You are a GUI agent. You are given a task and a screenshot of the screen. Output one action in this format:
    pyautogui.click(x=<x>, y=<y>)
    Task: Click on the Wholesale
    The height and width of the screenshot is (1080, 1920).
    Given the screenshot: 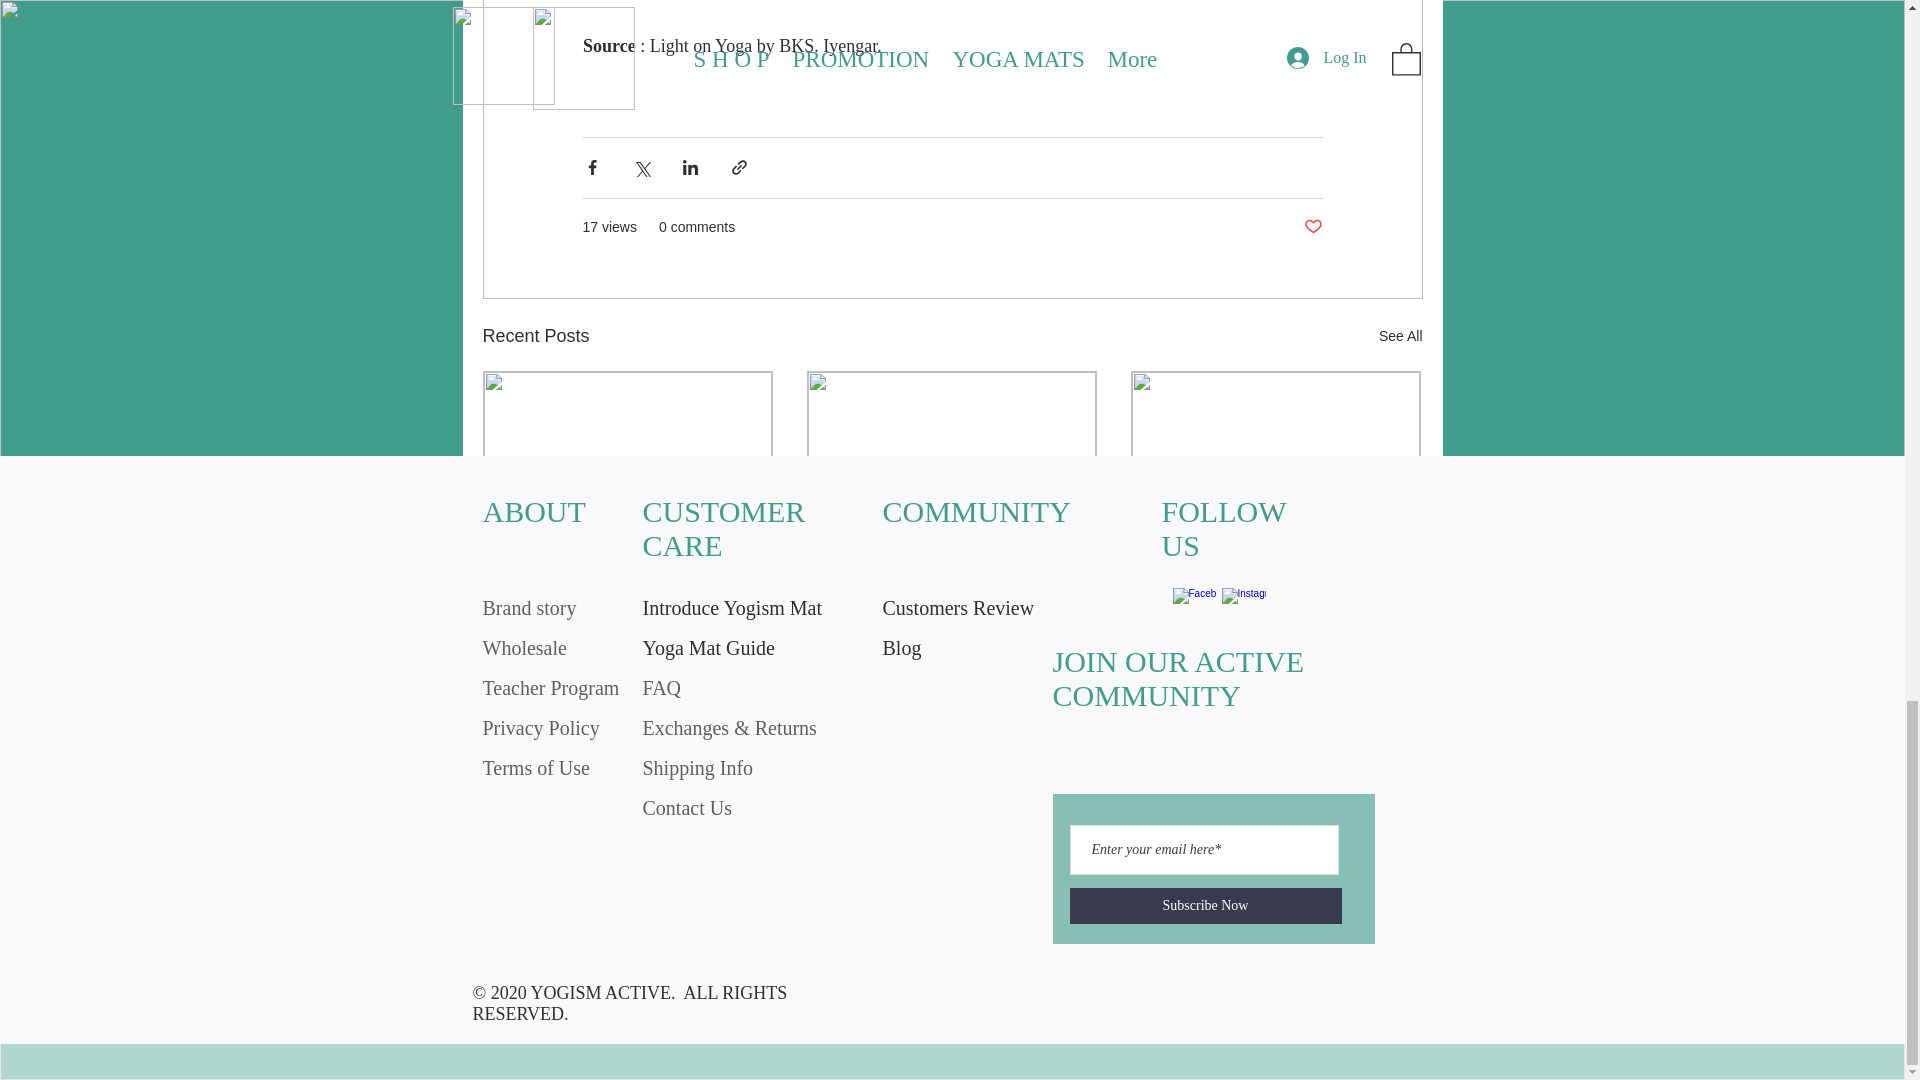 What is the action you would take?
    pyautogui.click(x=524, y=648)
    